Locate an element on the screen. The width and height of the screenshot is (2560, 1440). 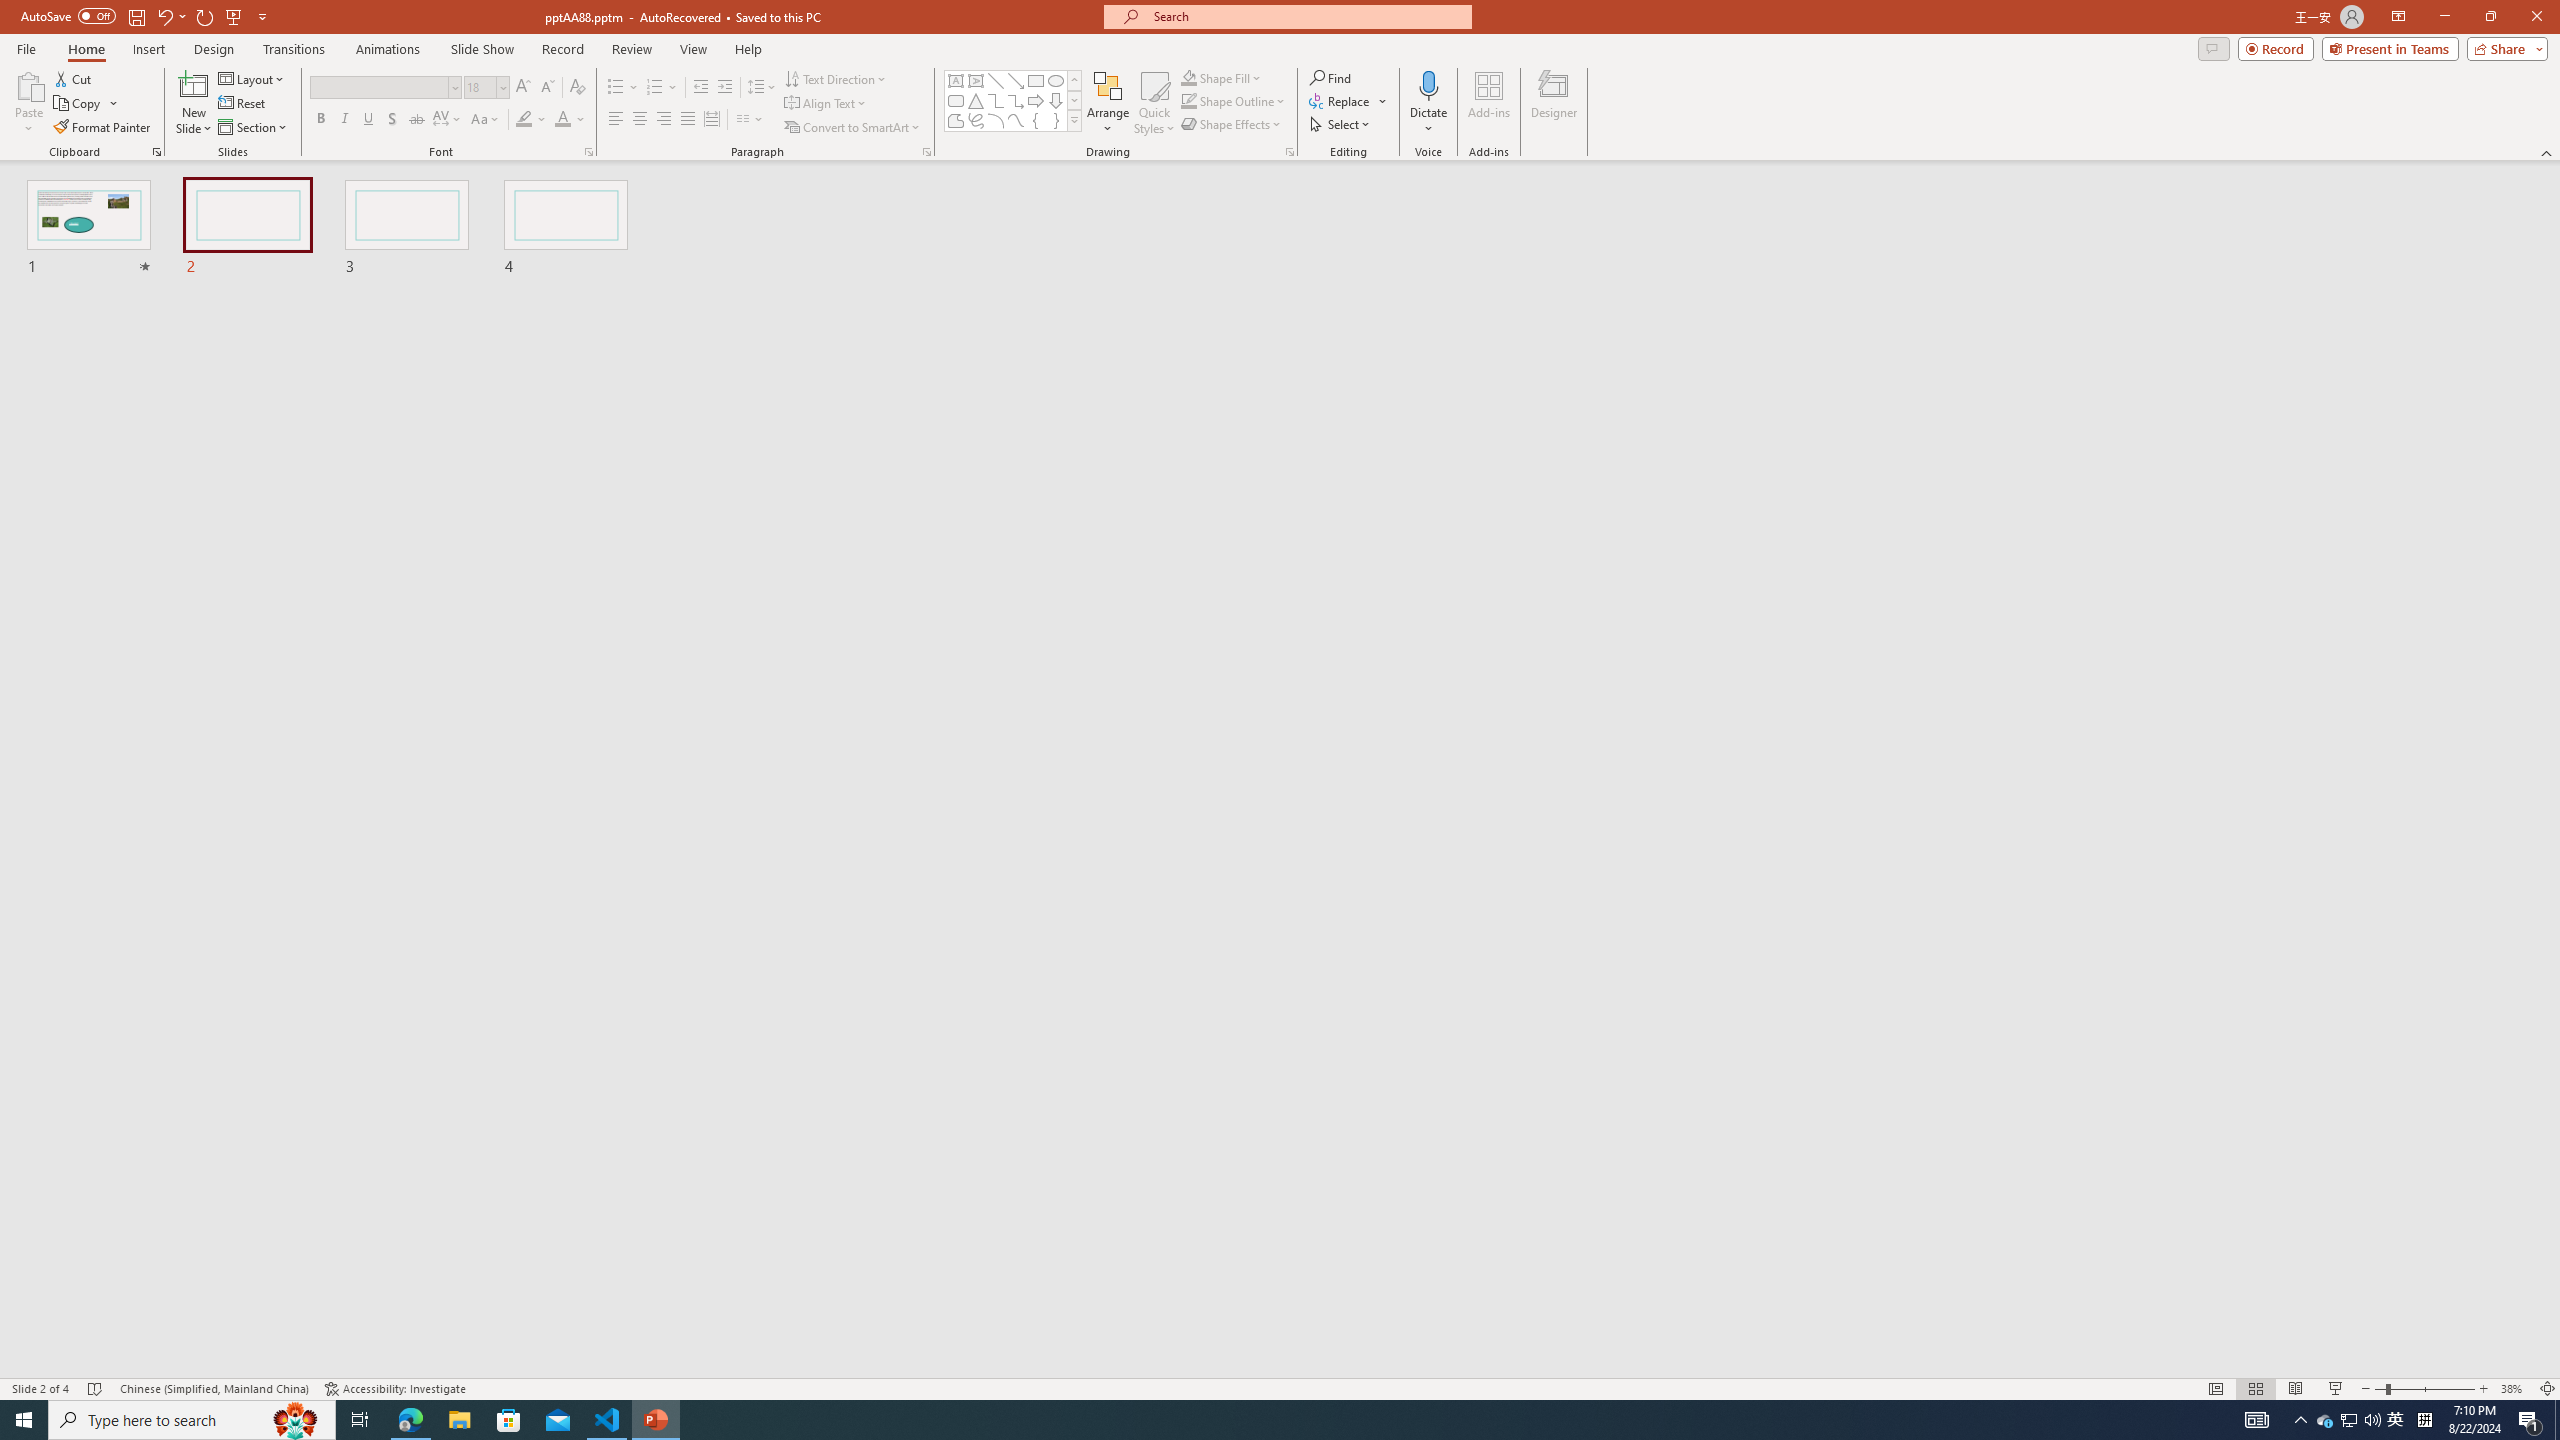
Shape Fill Aqua, Accent 2 is located at coordinates (1188, 78).